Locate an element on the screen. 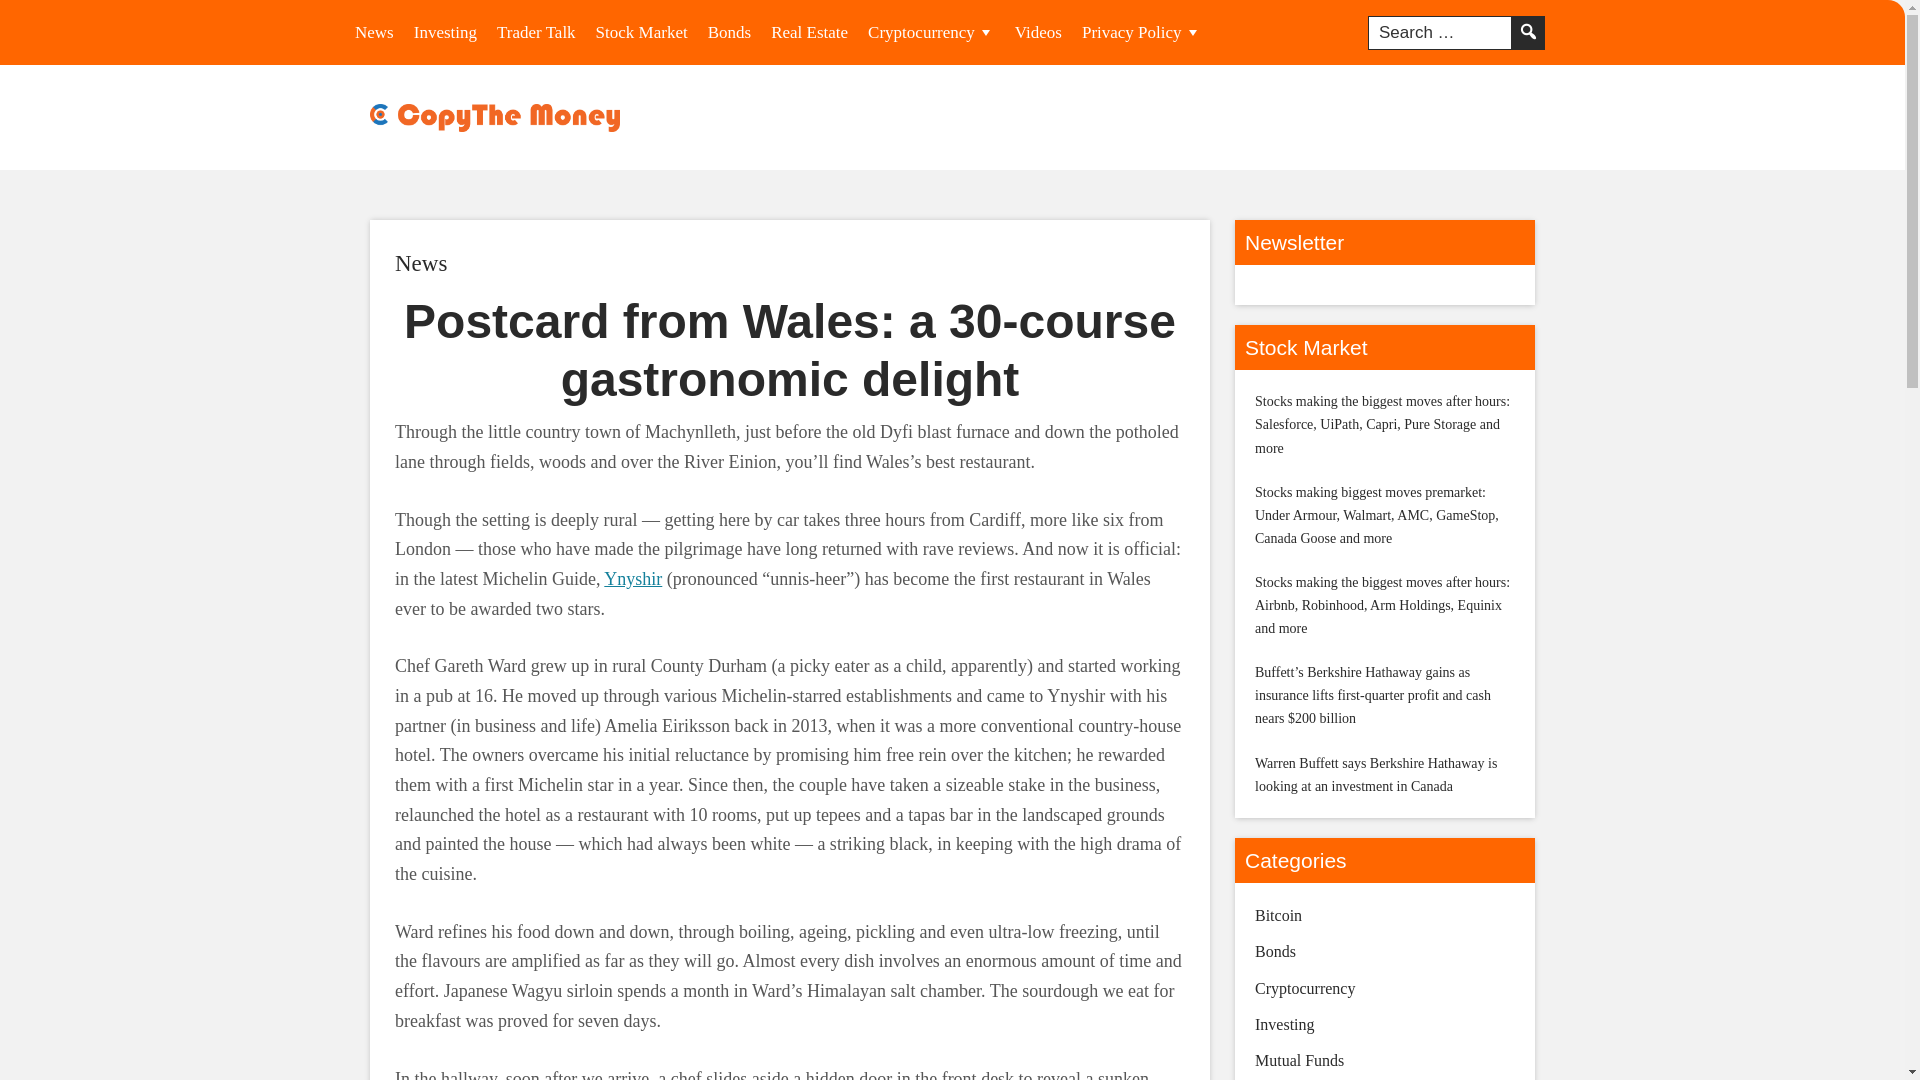 This screenshot has height=1080, width=1920. Stock Market is located at coordinates (642, 32).